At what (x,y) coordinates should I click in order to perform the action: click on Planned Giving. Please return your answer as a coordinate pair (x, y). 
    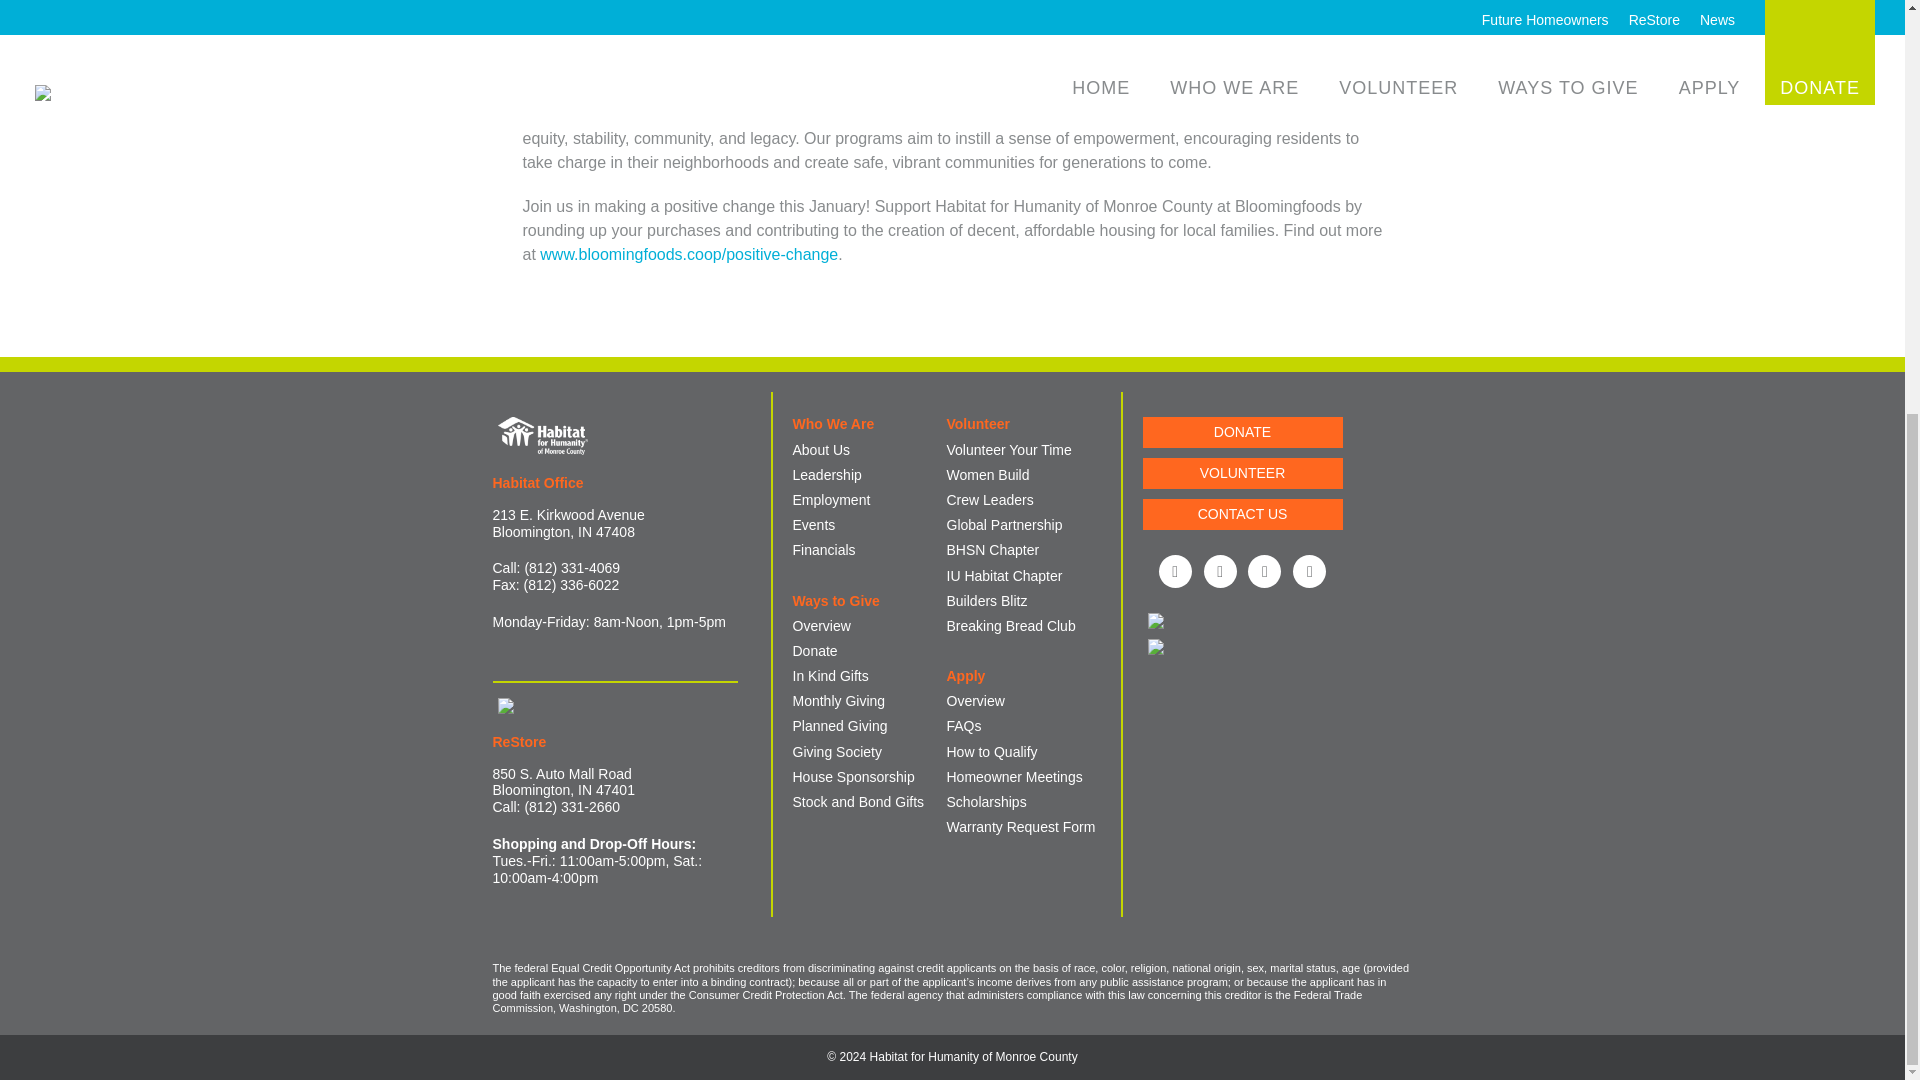
    Looking at the image, I should click on (839, 726).